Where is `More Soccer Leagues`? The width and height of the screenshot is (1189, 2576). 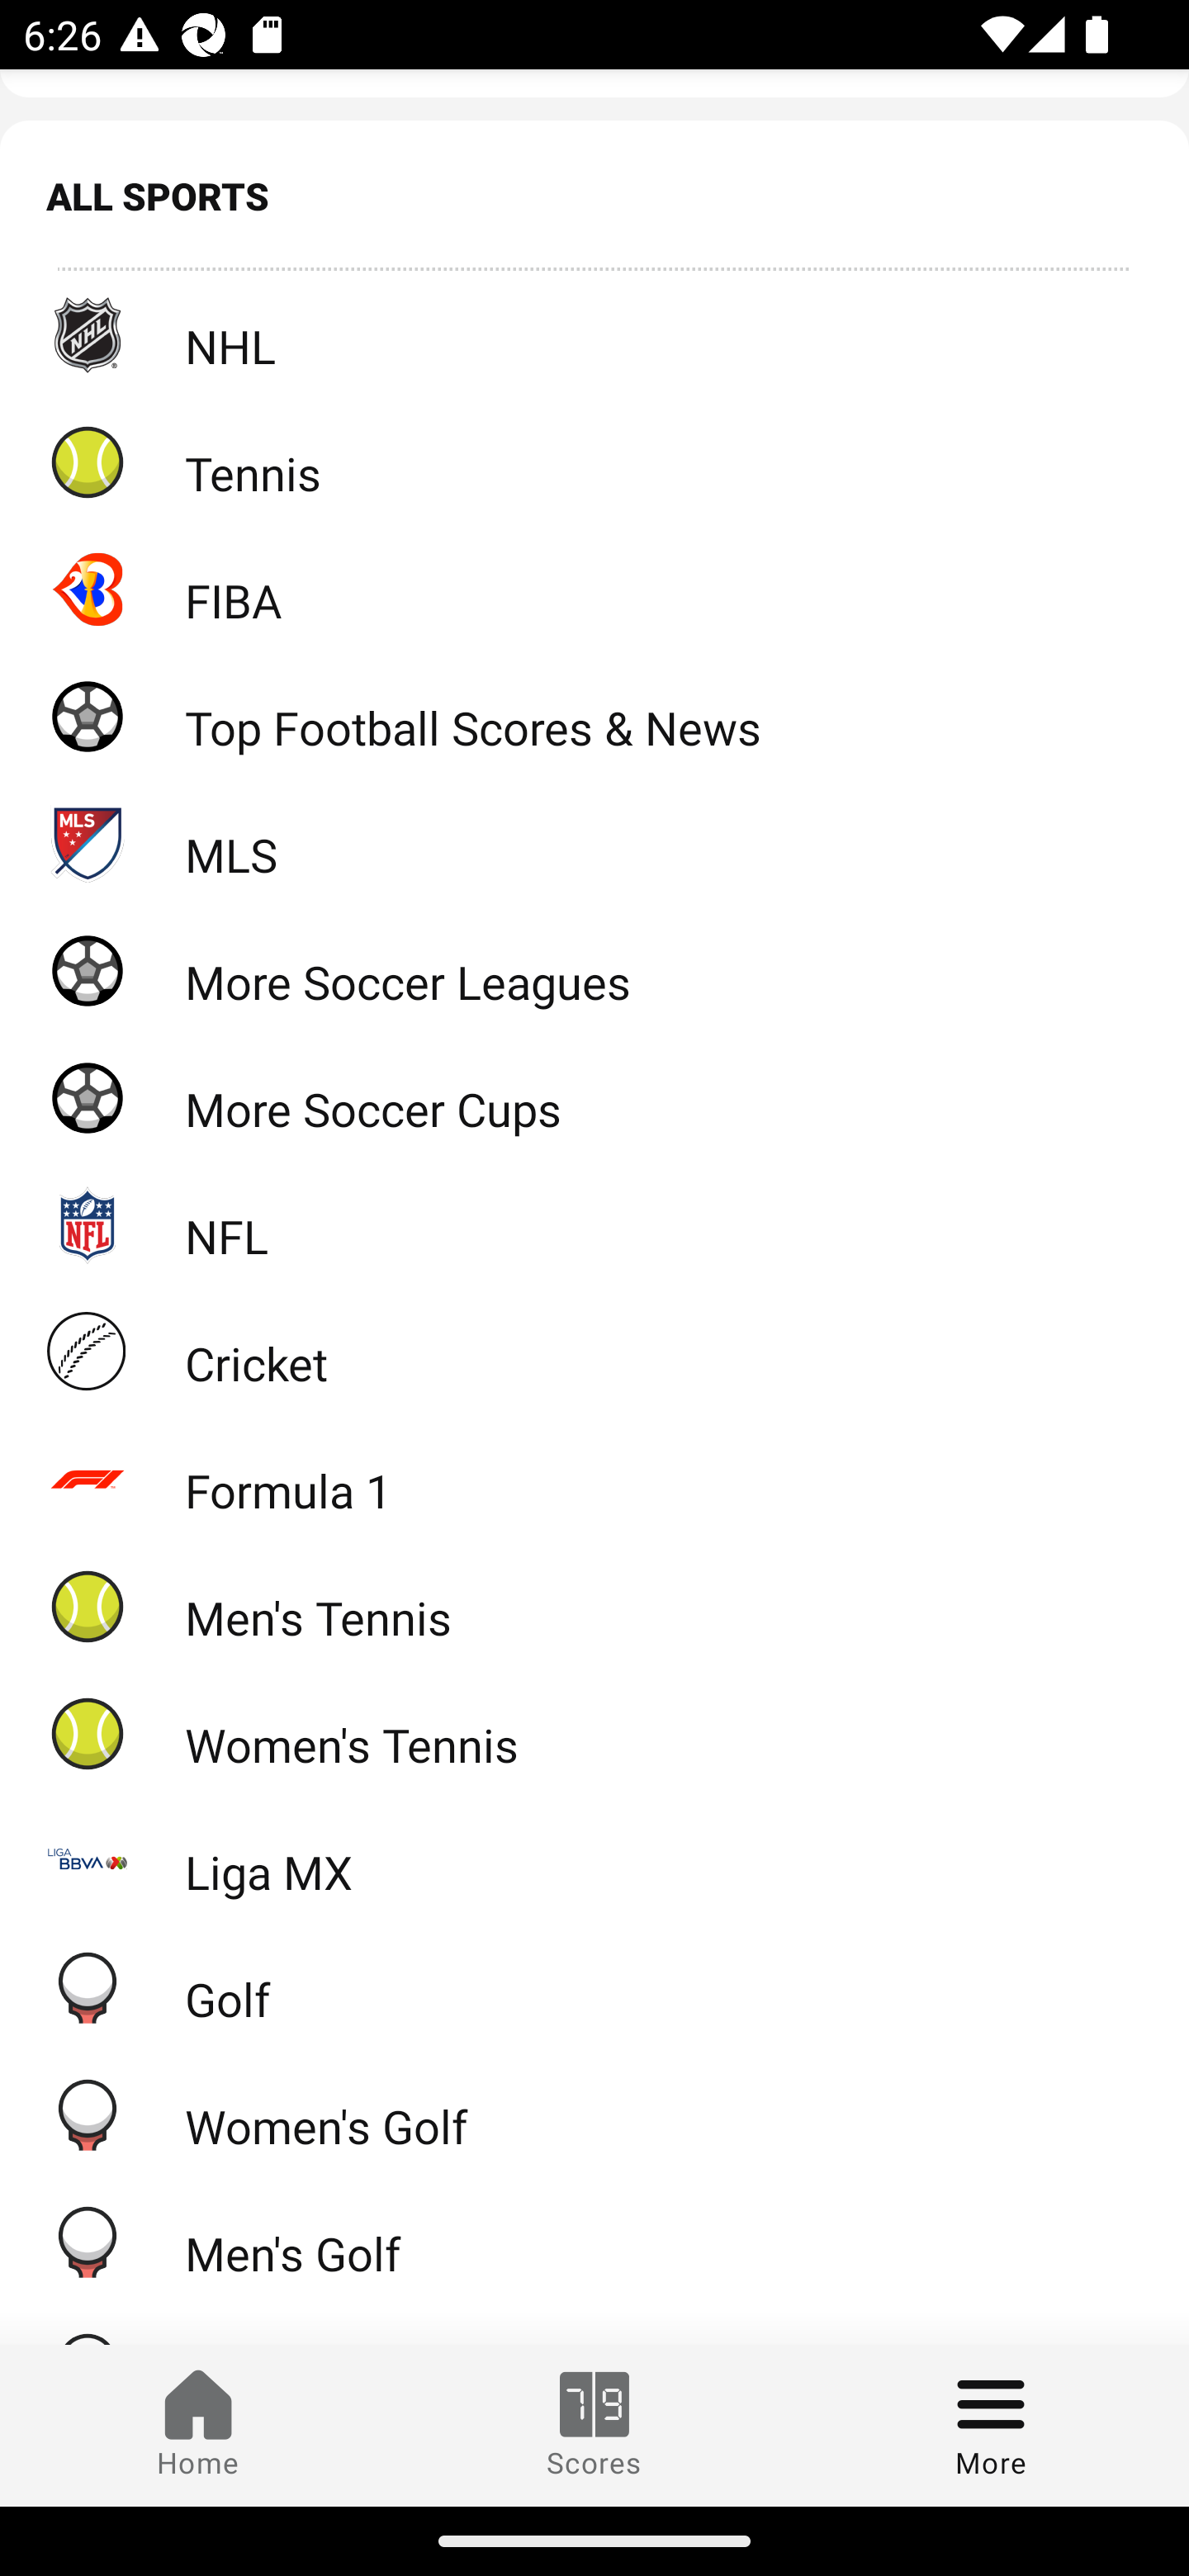
More Soccer Leagues is located at coordinates (594, 969).